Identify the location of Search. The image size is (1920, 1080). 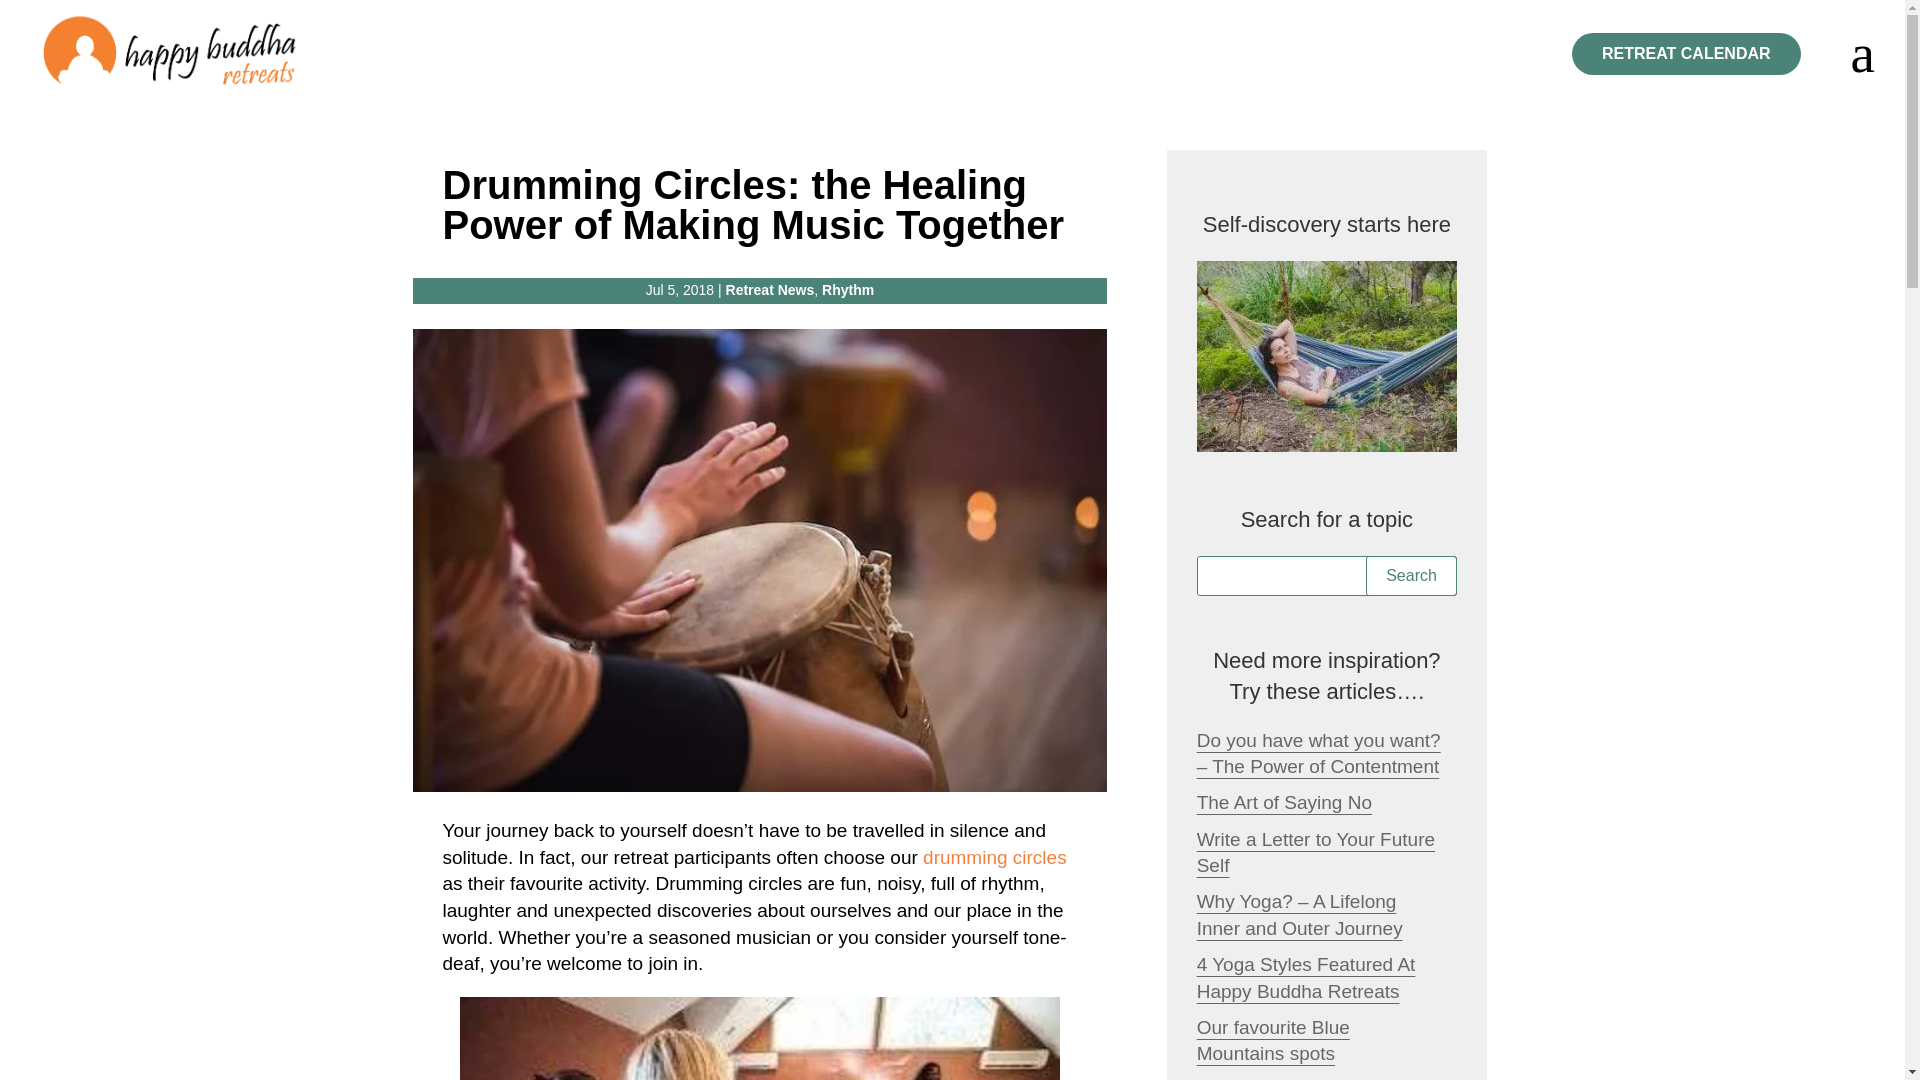
(1411, 576).